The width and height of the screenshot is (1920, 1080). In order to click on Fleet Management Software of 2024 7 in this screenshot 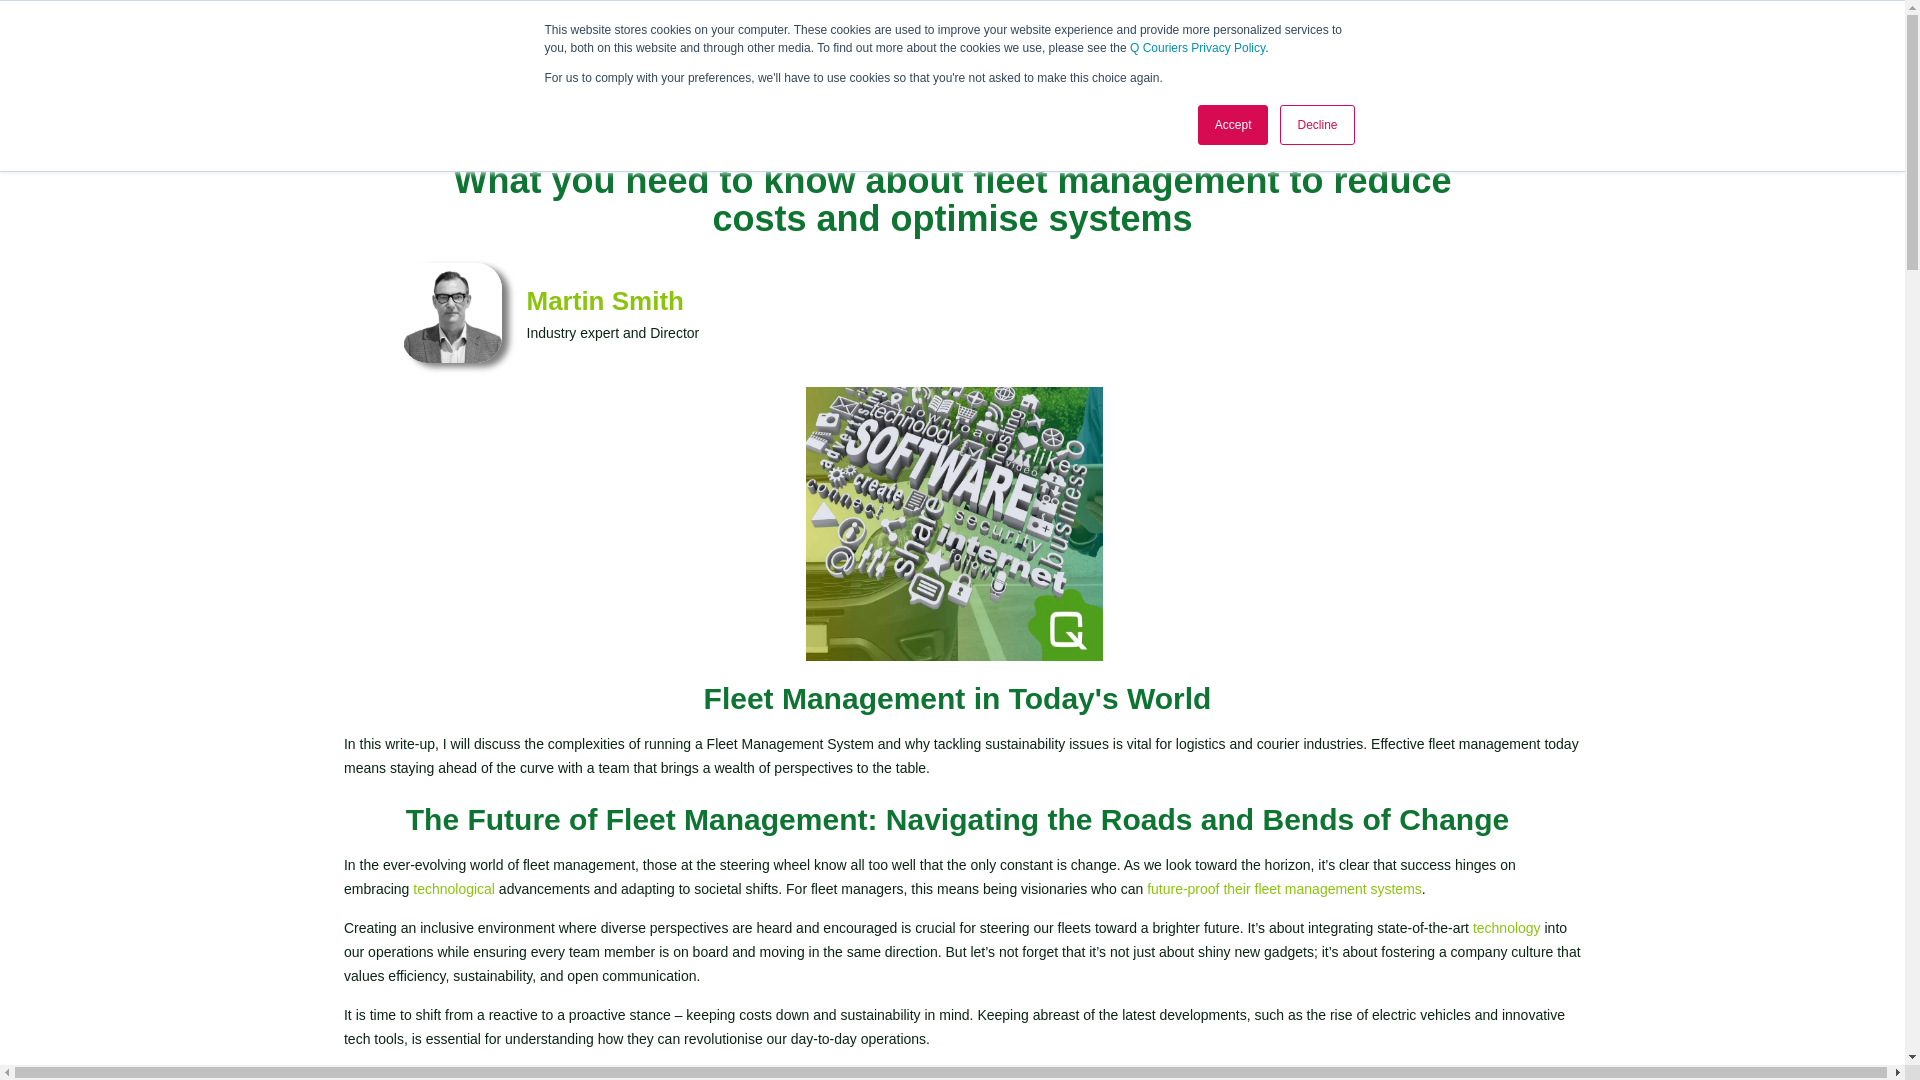, I will do `click(954, 523)`.